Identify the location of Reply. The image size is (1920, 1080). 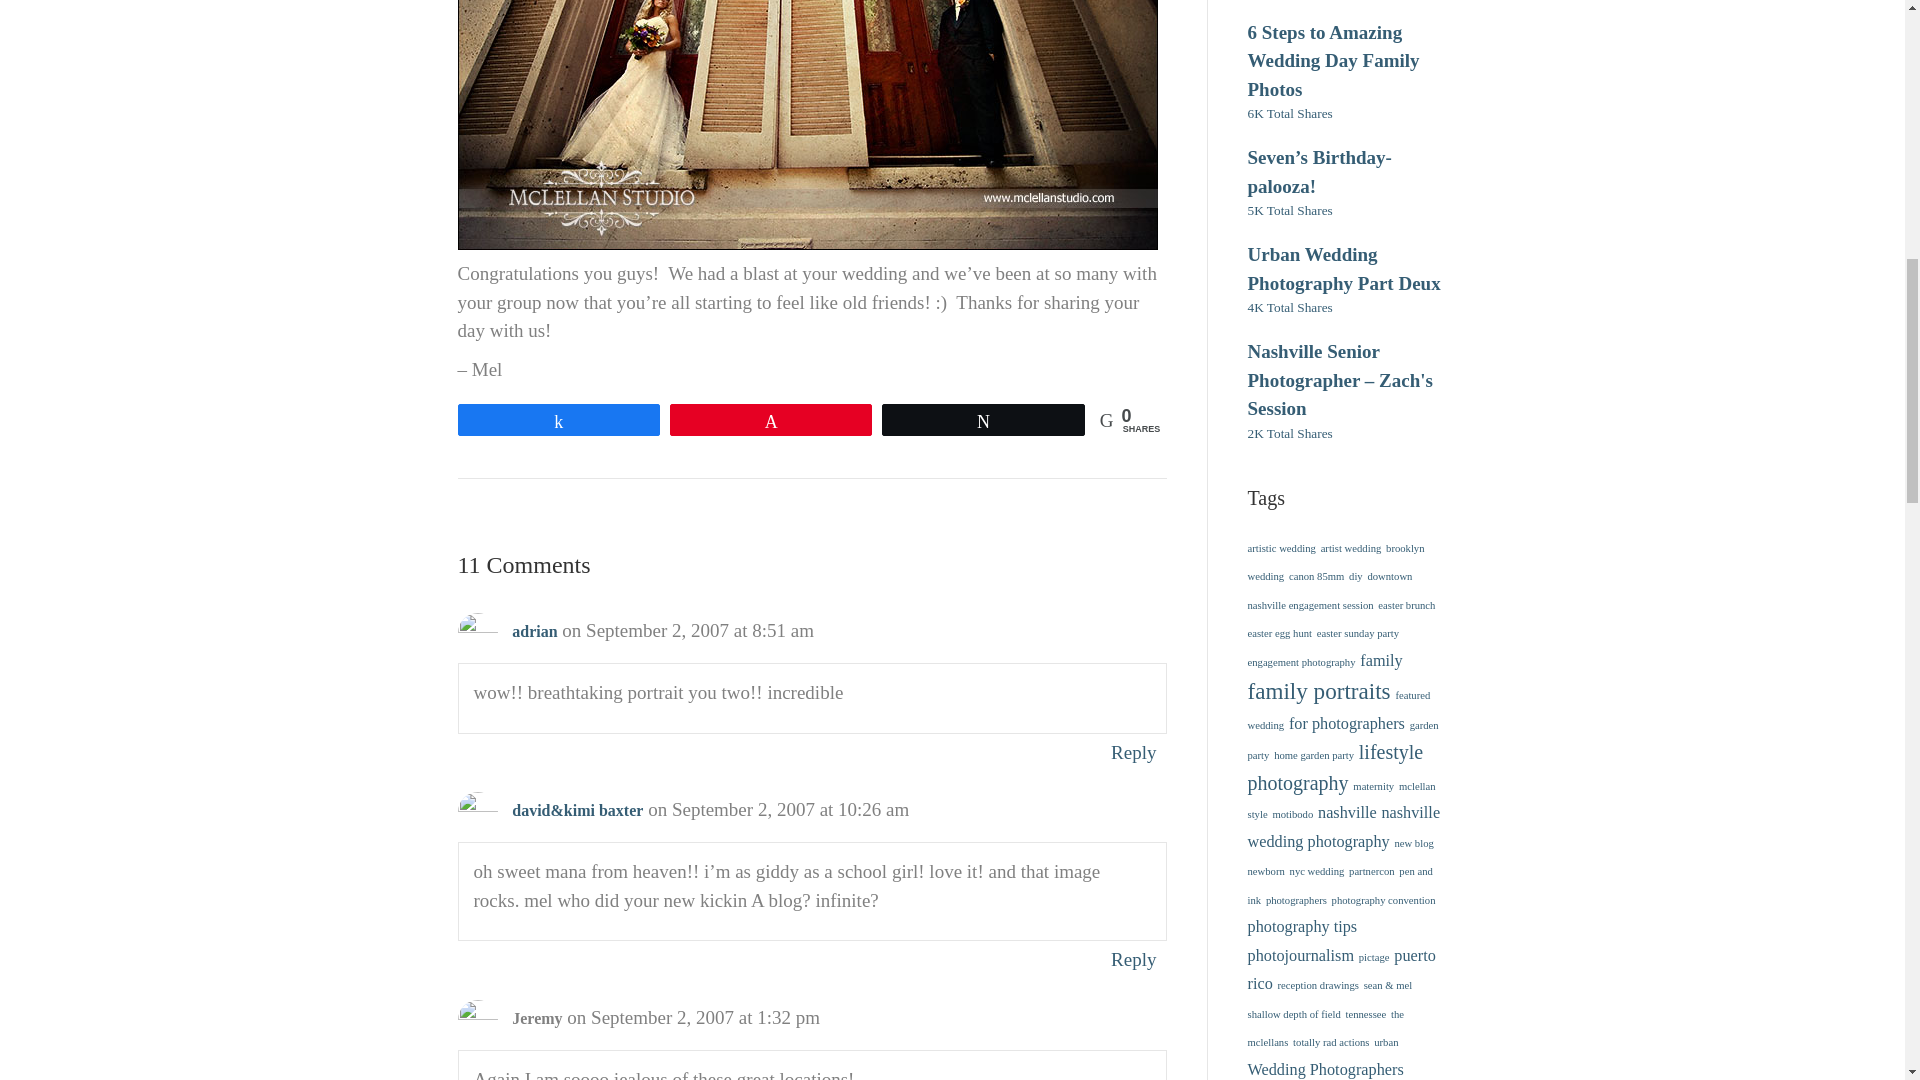
(1133, 959).